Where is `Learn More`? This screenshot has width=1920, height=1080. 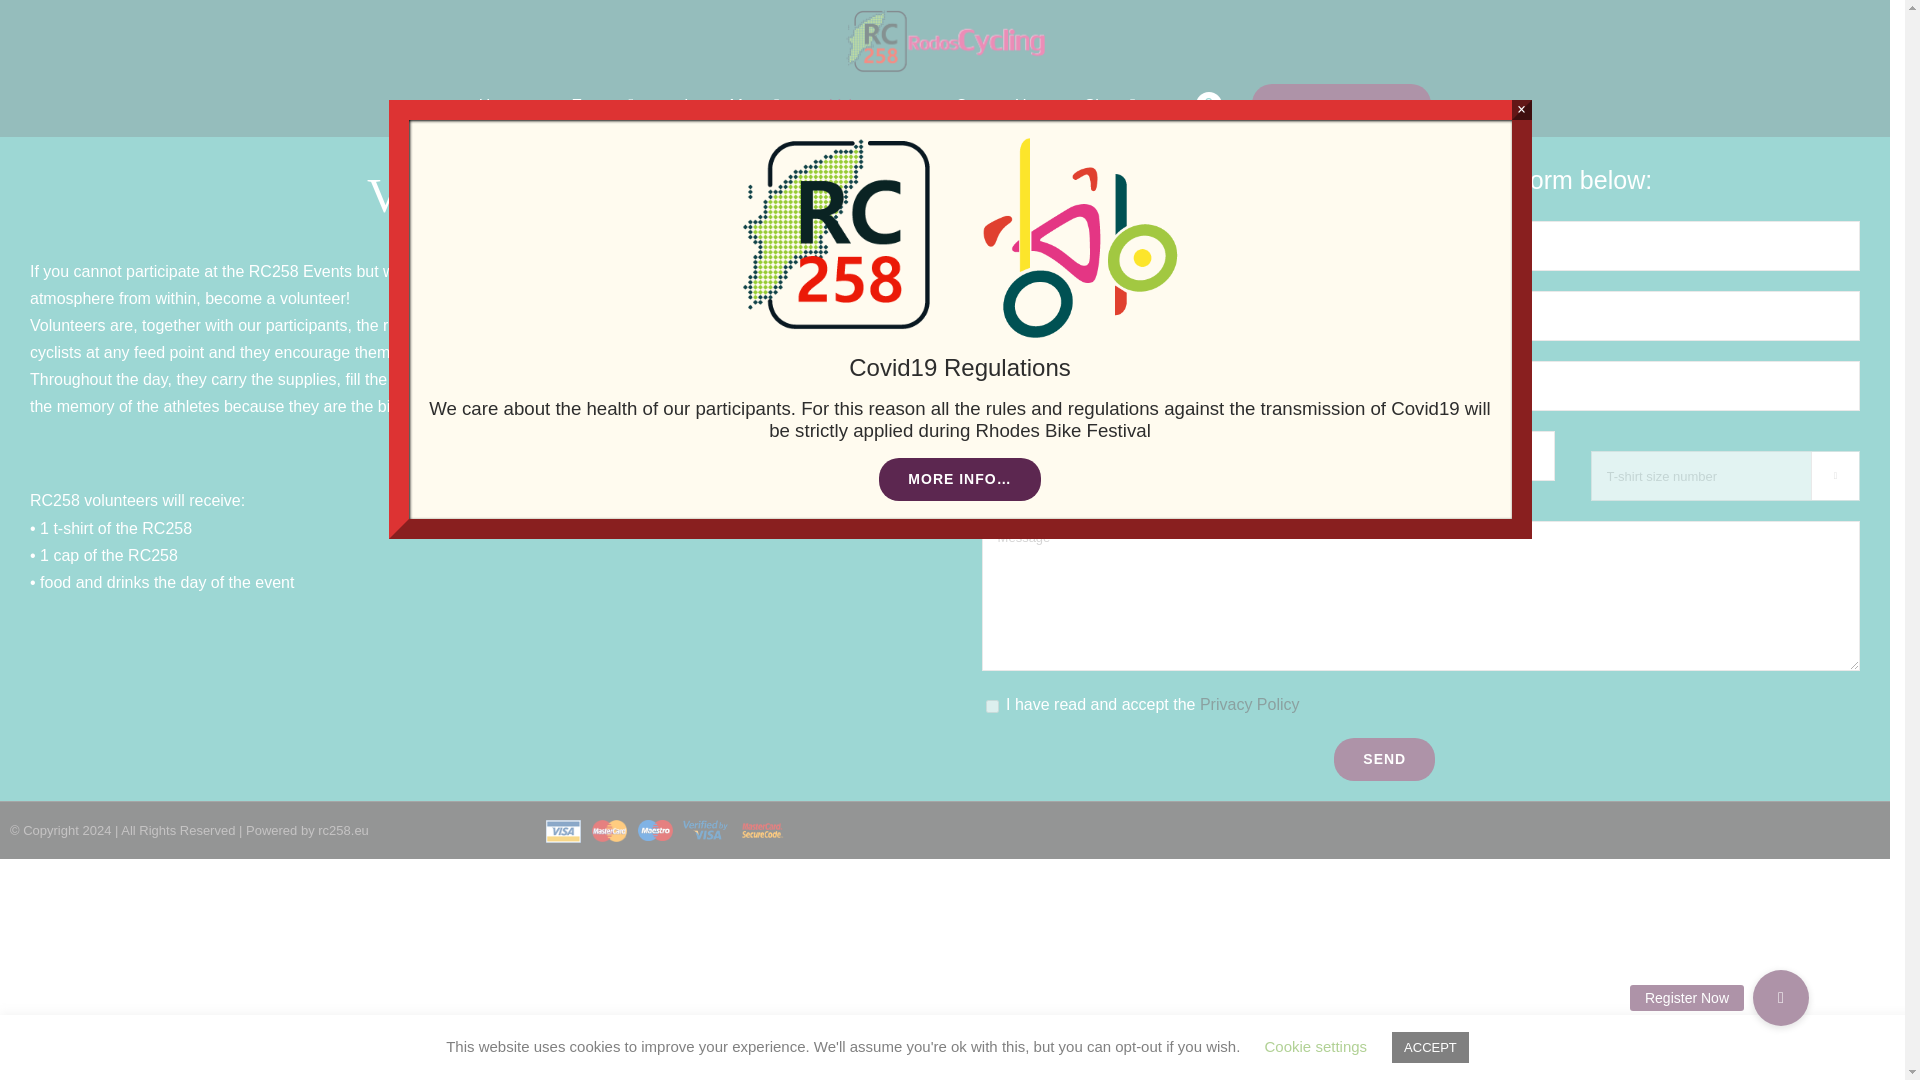 Learn More is located at coordinates (732, 105).